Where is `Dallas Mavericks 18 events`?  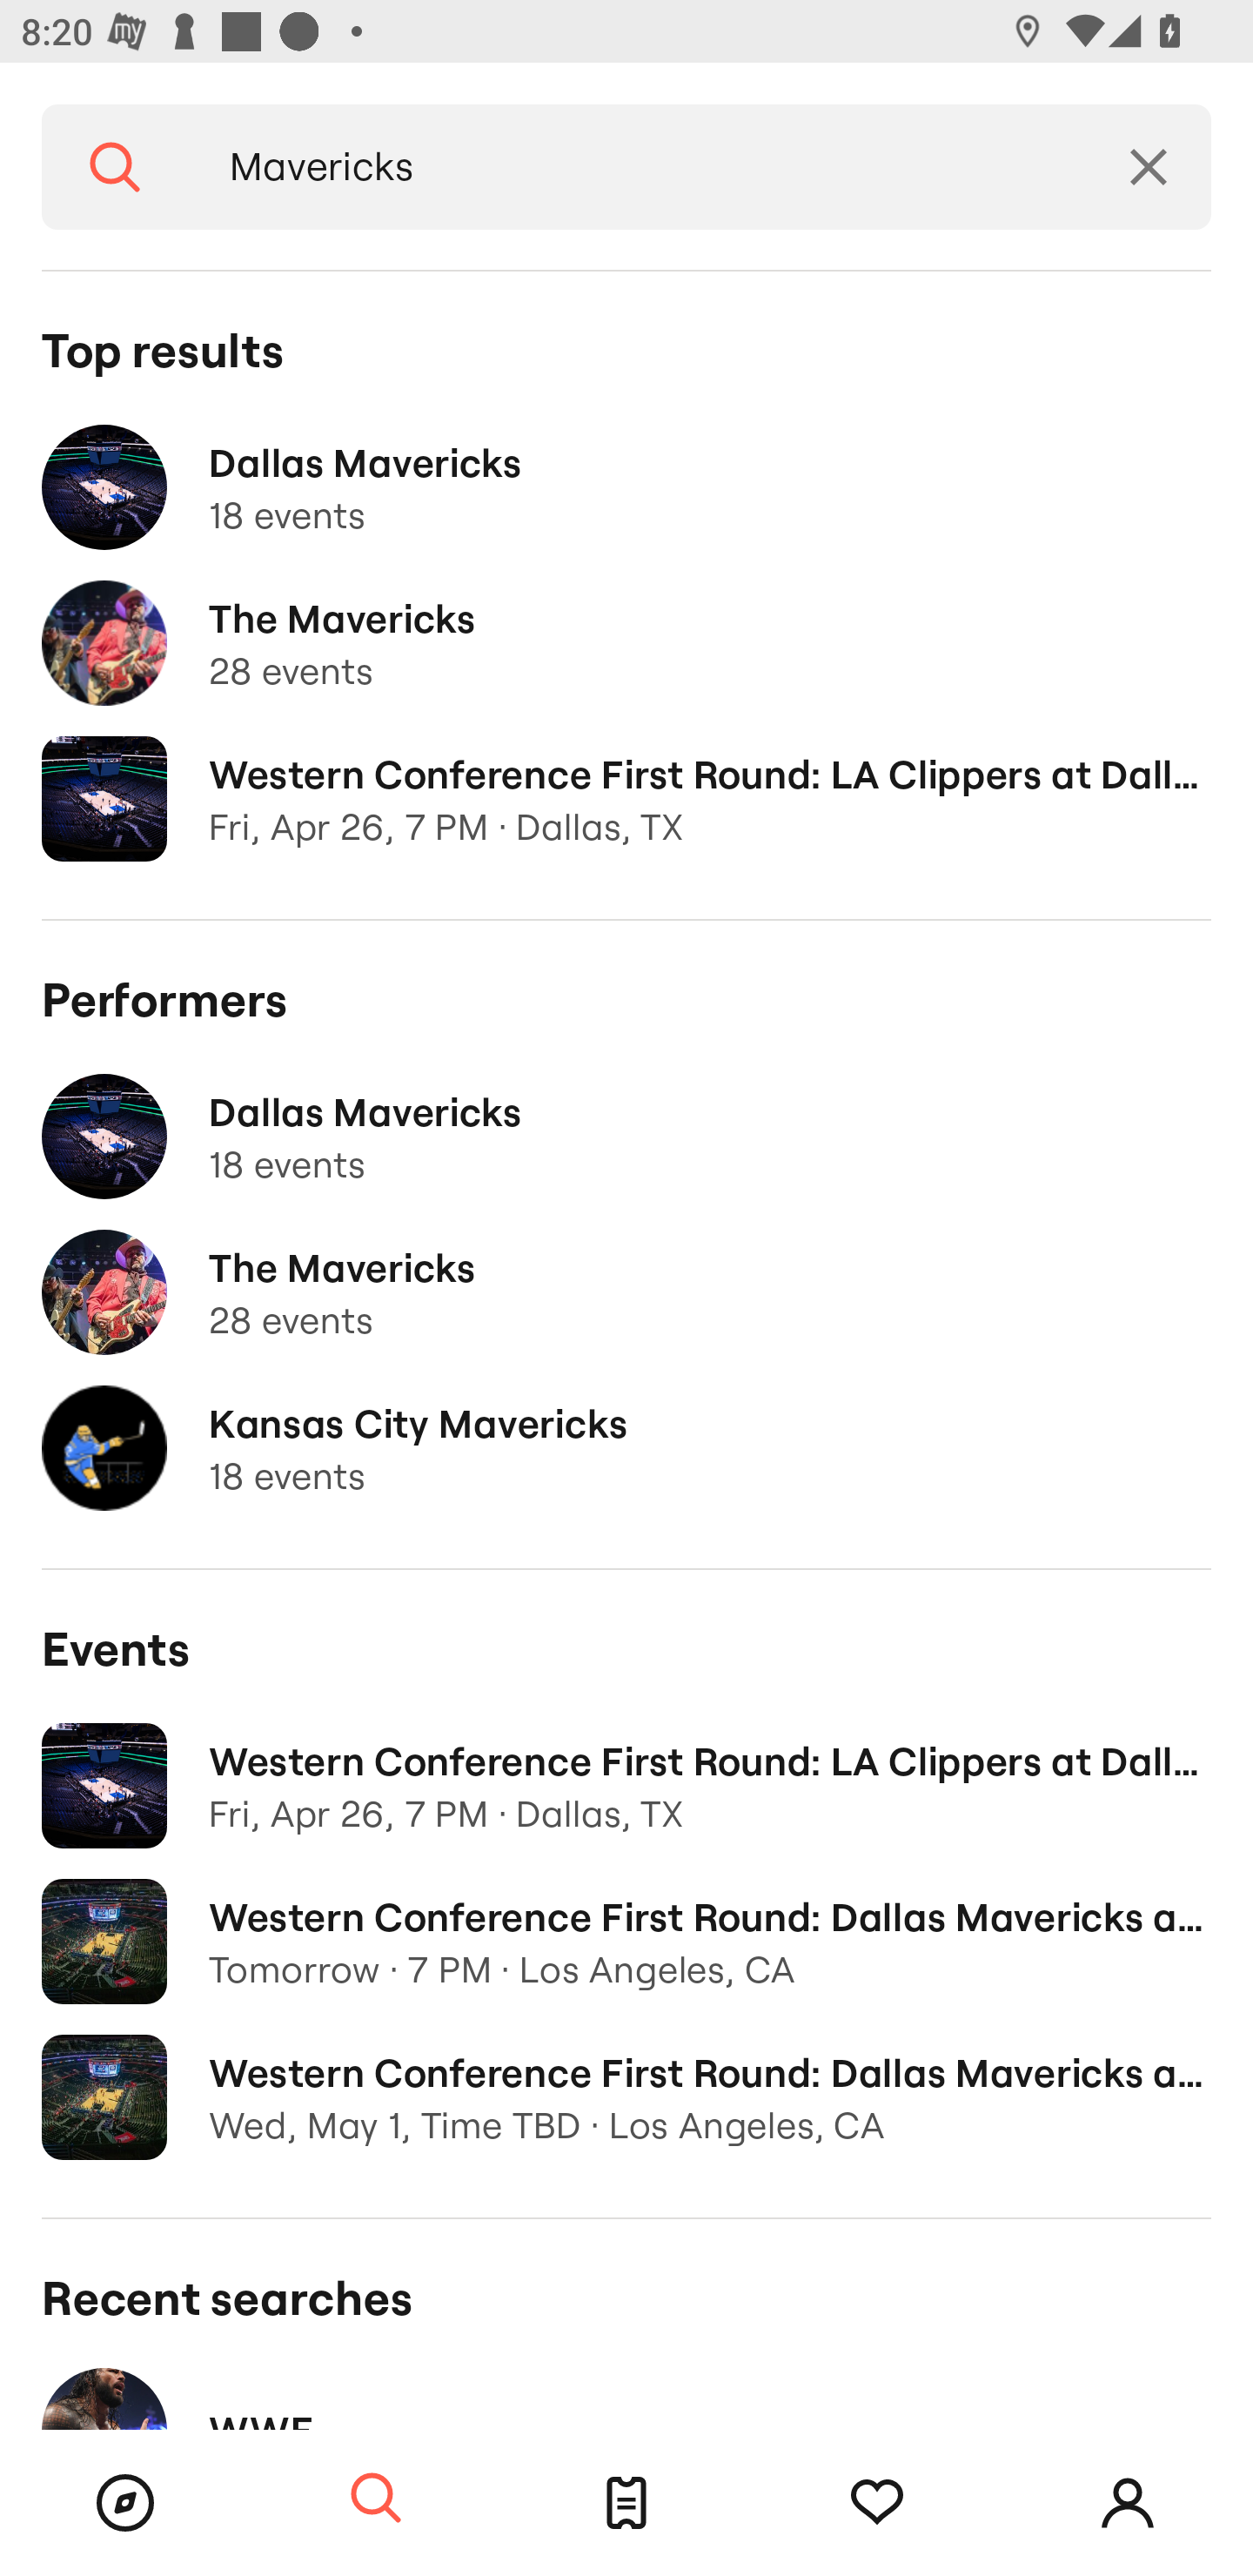 Dallas Mavericks 18 events is located at coordinates (626, 487).